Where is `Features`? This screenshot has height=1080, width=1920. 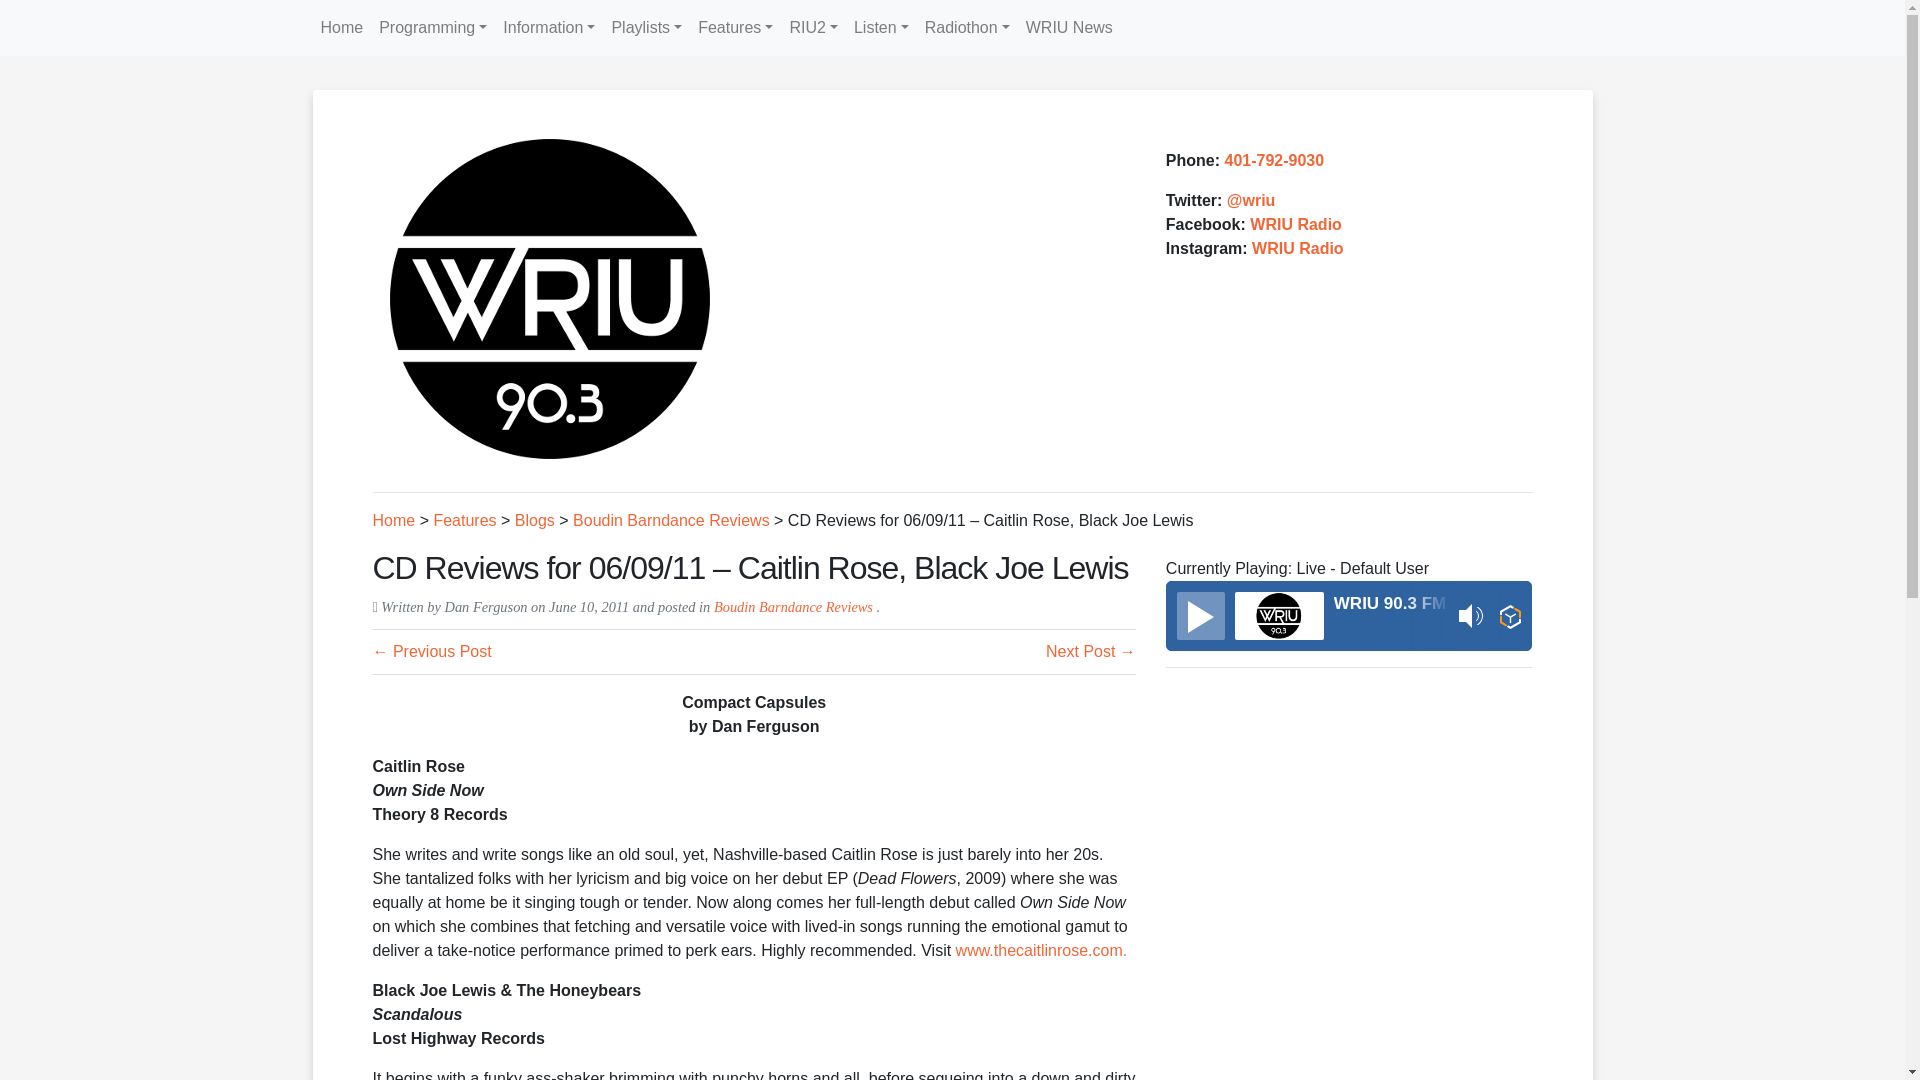 Features is located at coordinates (735, 27).